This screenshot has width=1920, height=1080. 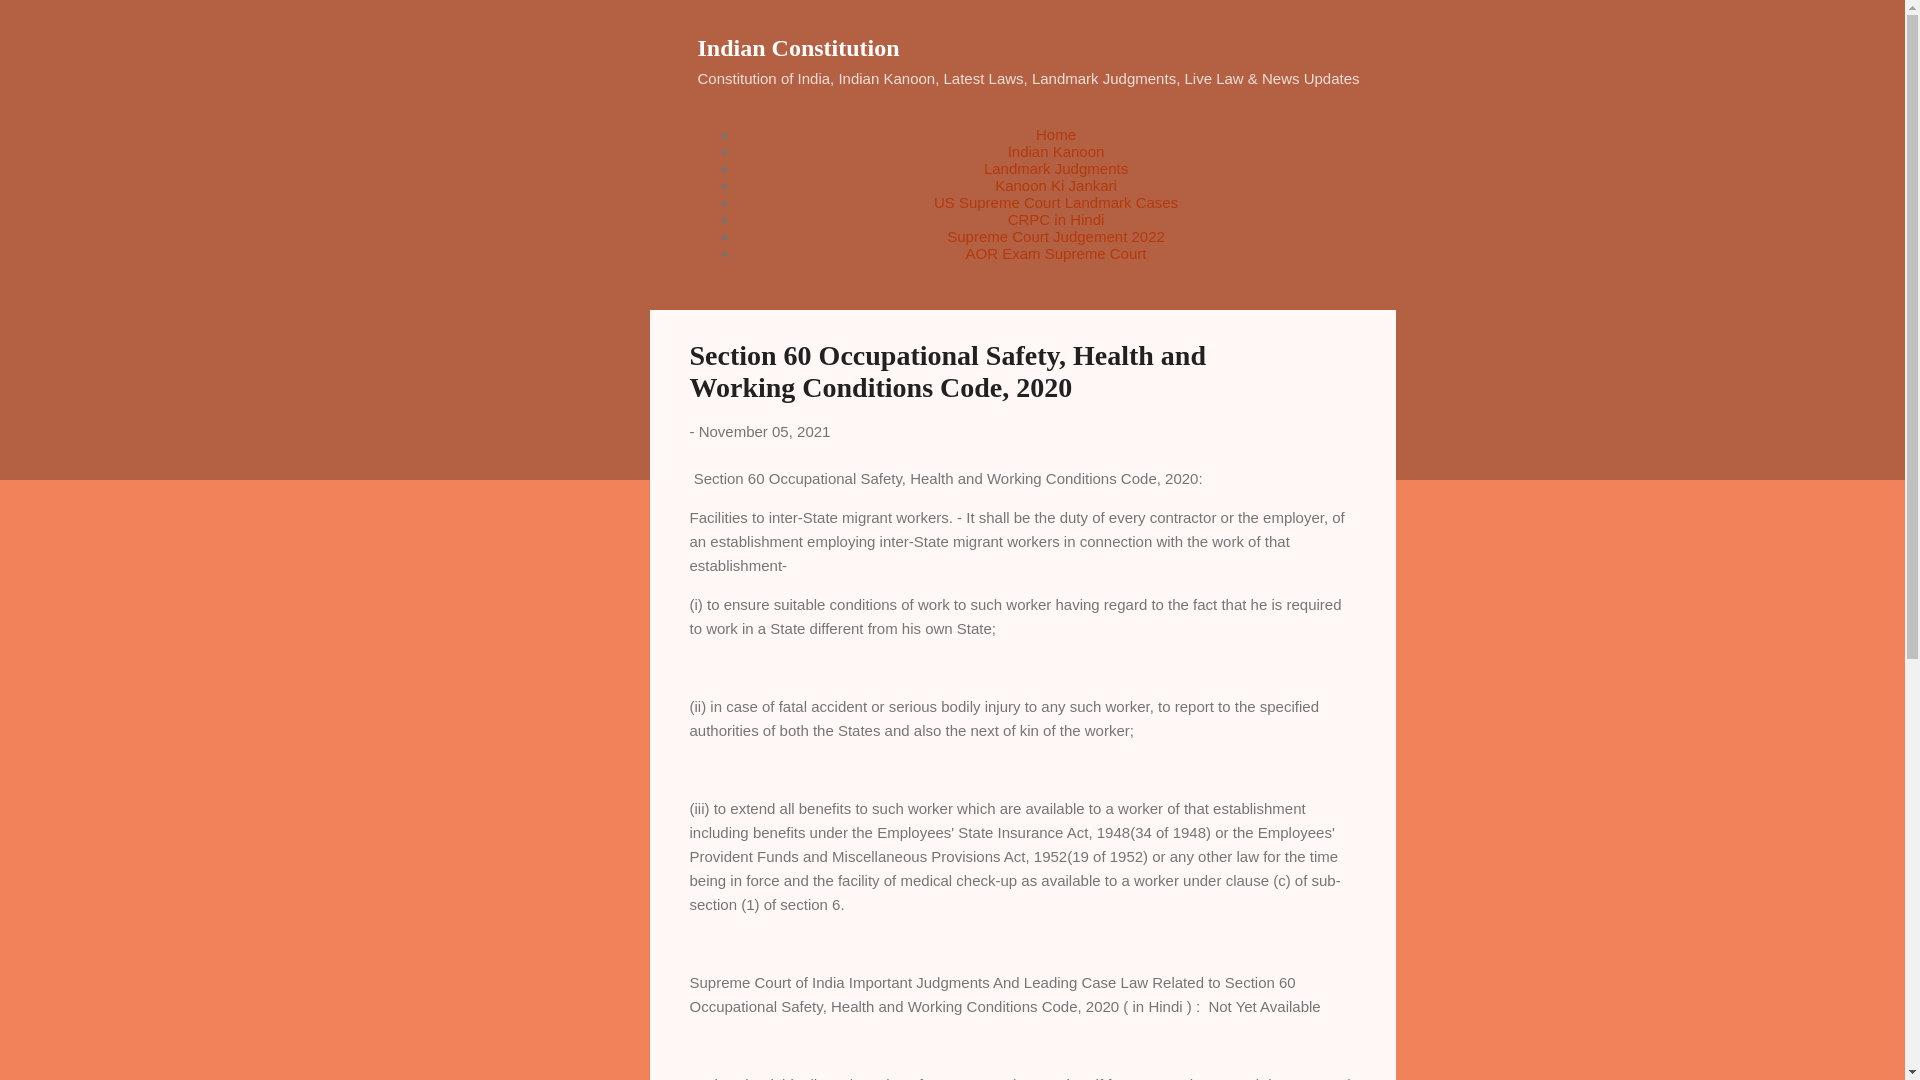 What do you see at coordinates (1056, 218) in the screenshot?
I see `CRPC in Hindi` at bounding box center [1056, 218].